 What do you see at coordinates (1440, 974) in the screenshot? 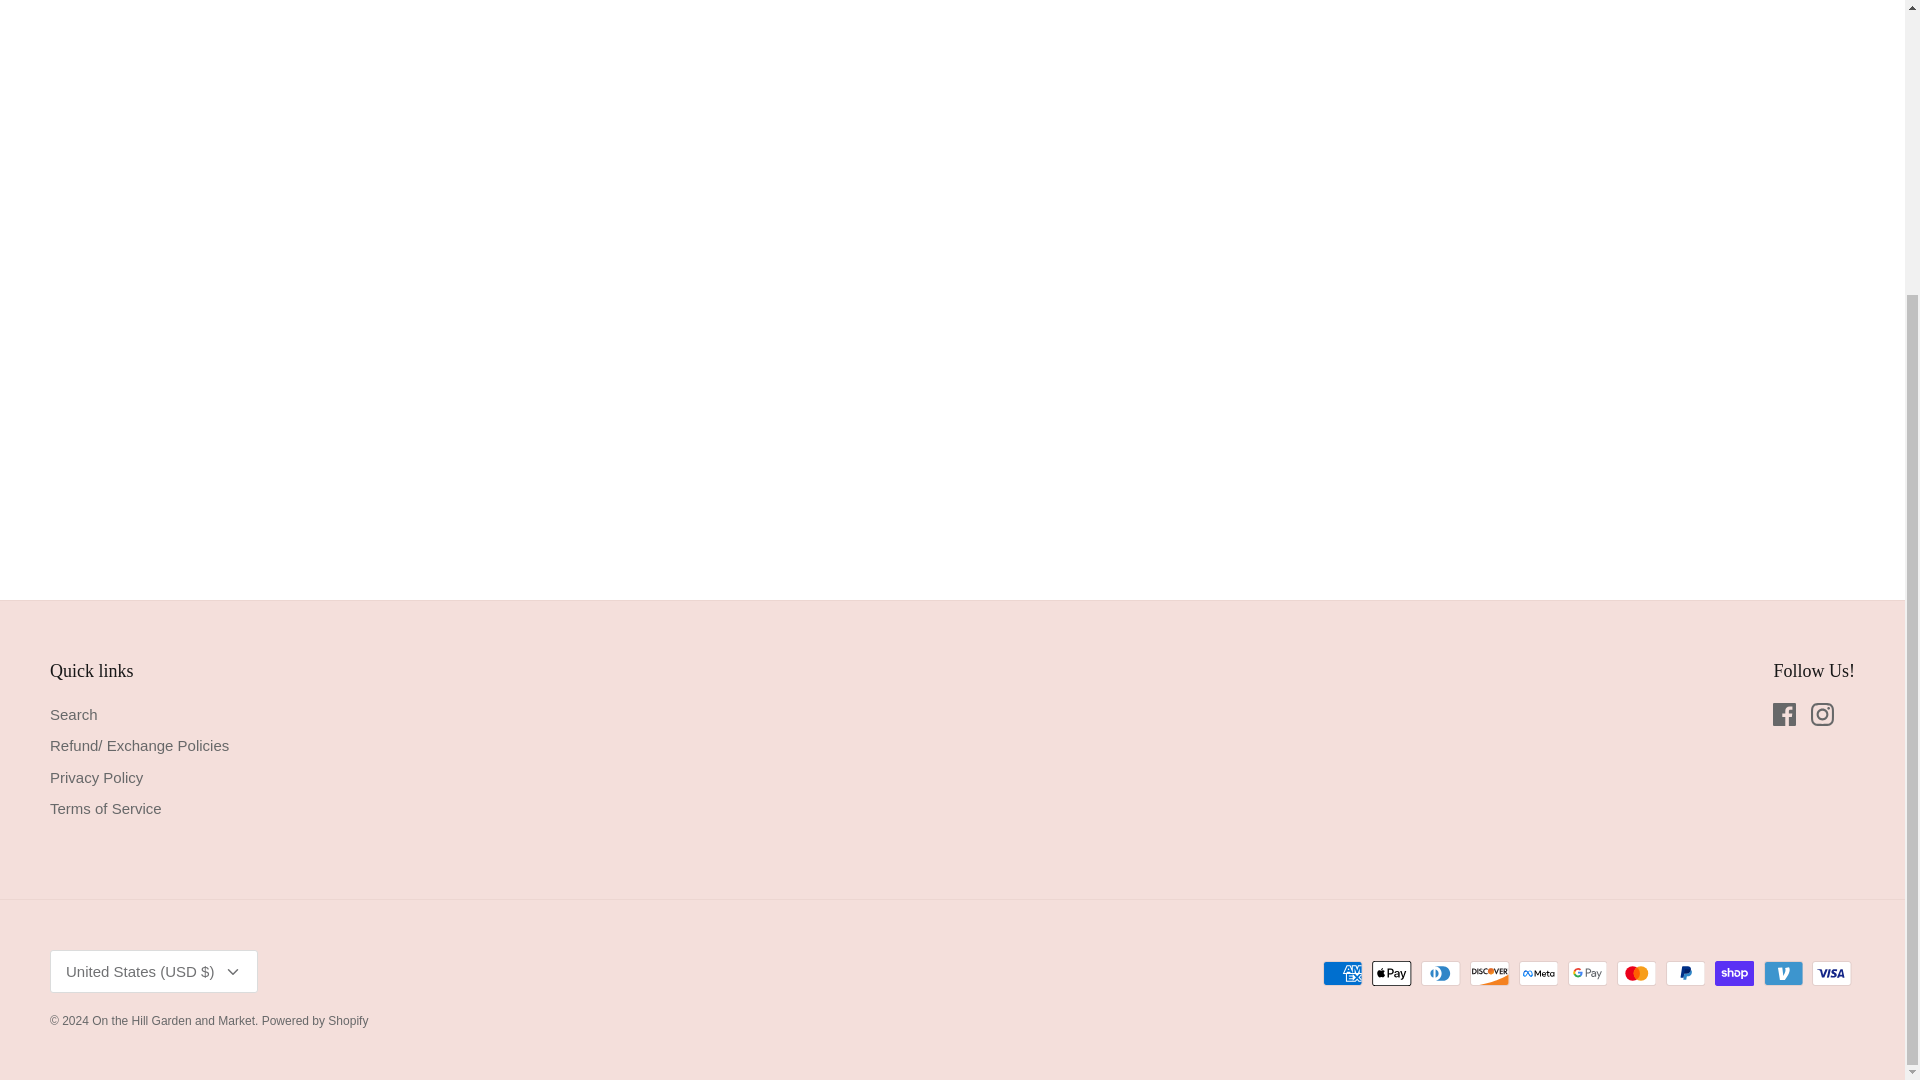
I see `Diners Club` at bounding box center [1440, 974].